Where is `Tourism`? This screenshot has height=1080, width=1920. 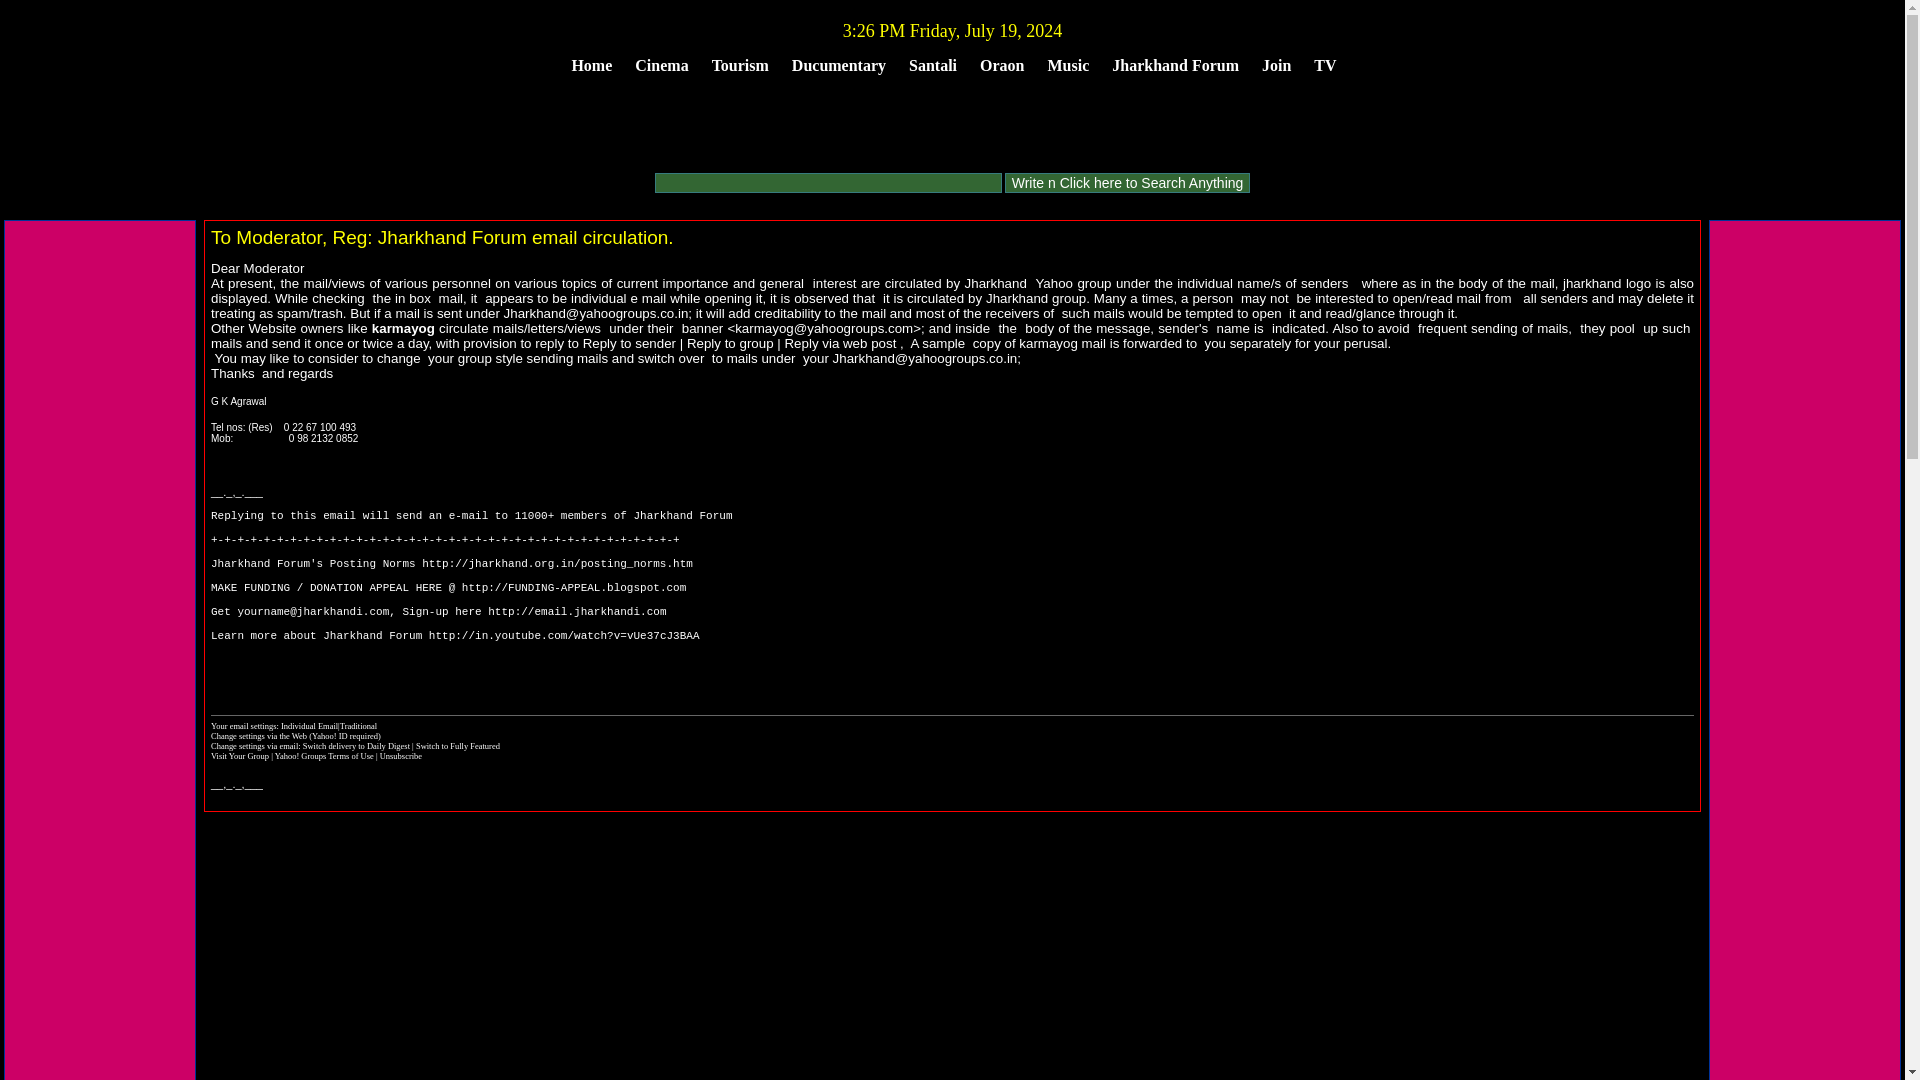 Tourism is located at coordinates (740, 65).